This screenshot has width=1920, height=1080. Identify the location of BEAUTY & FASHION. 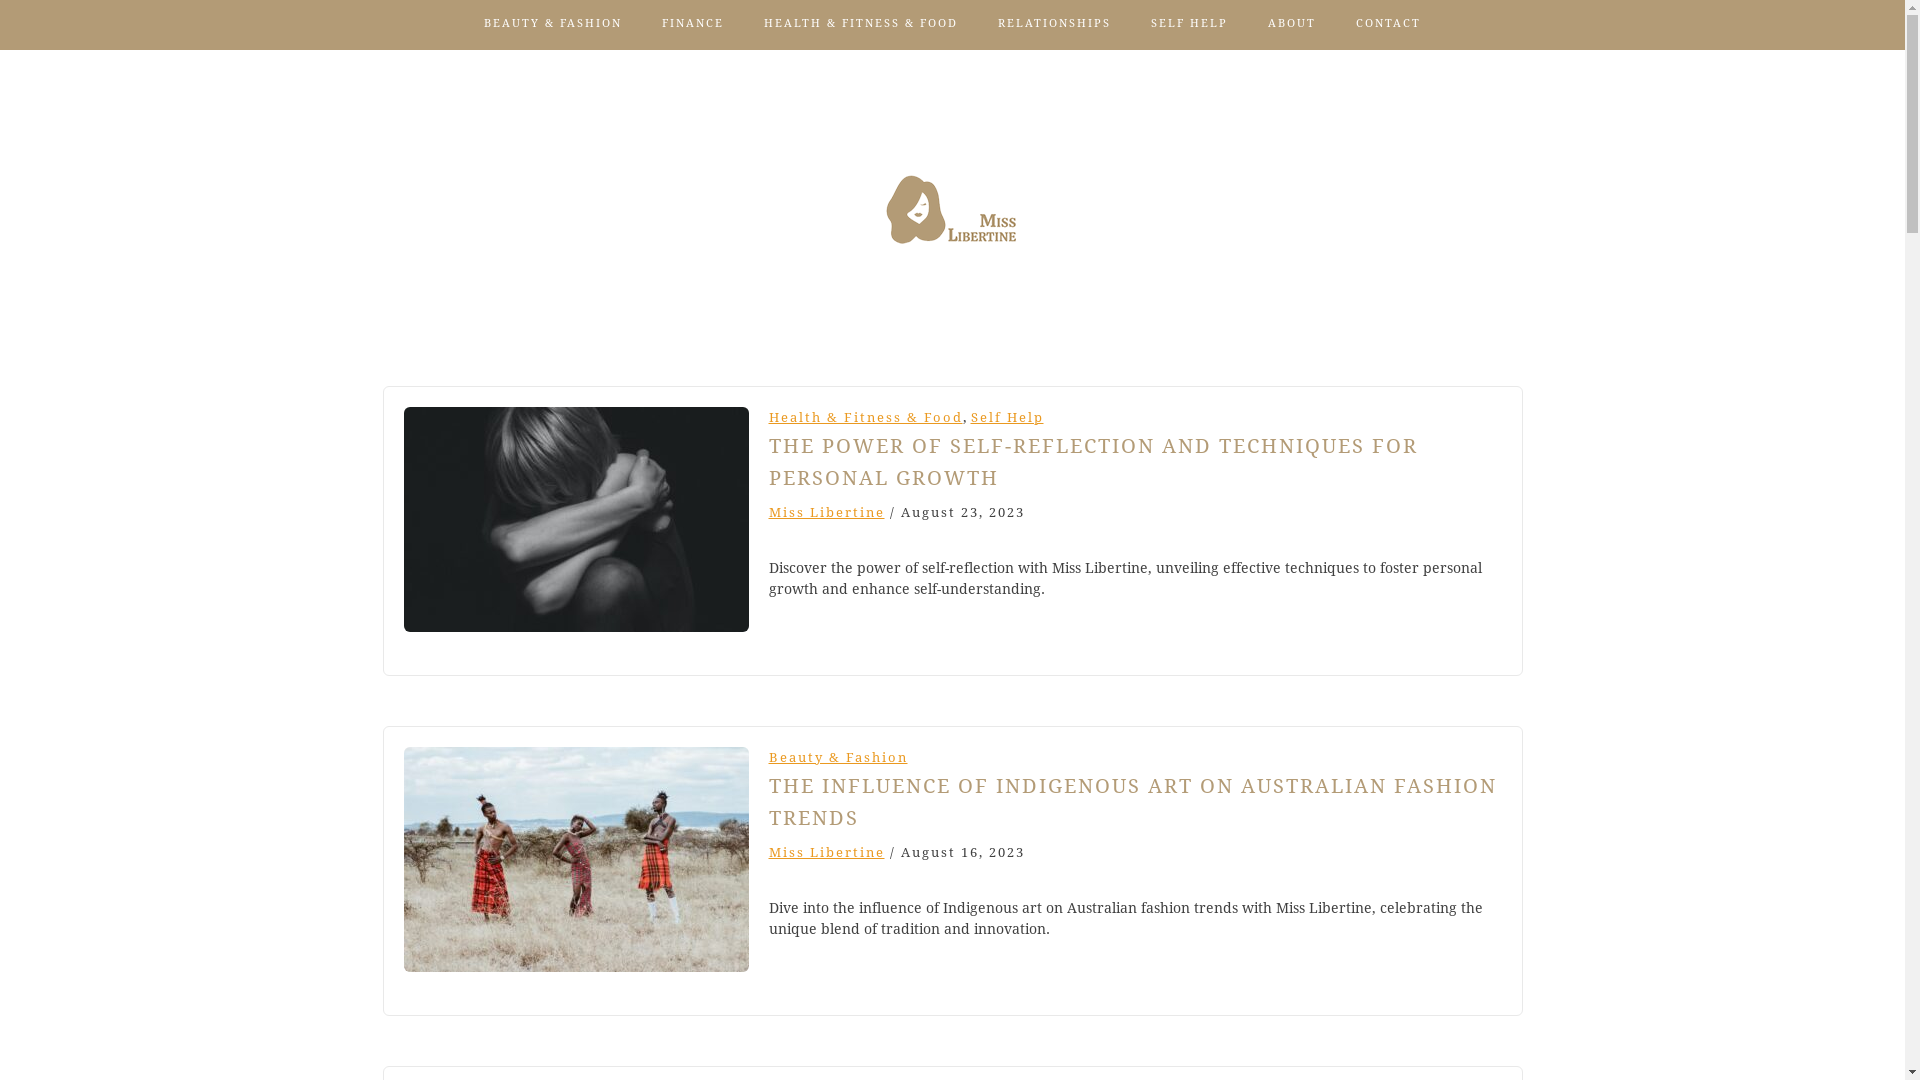
(553, 24).